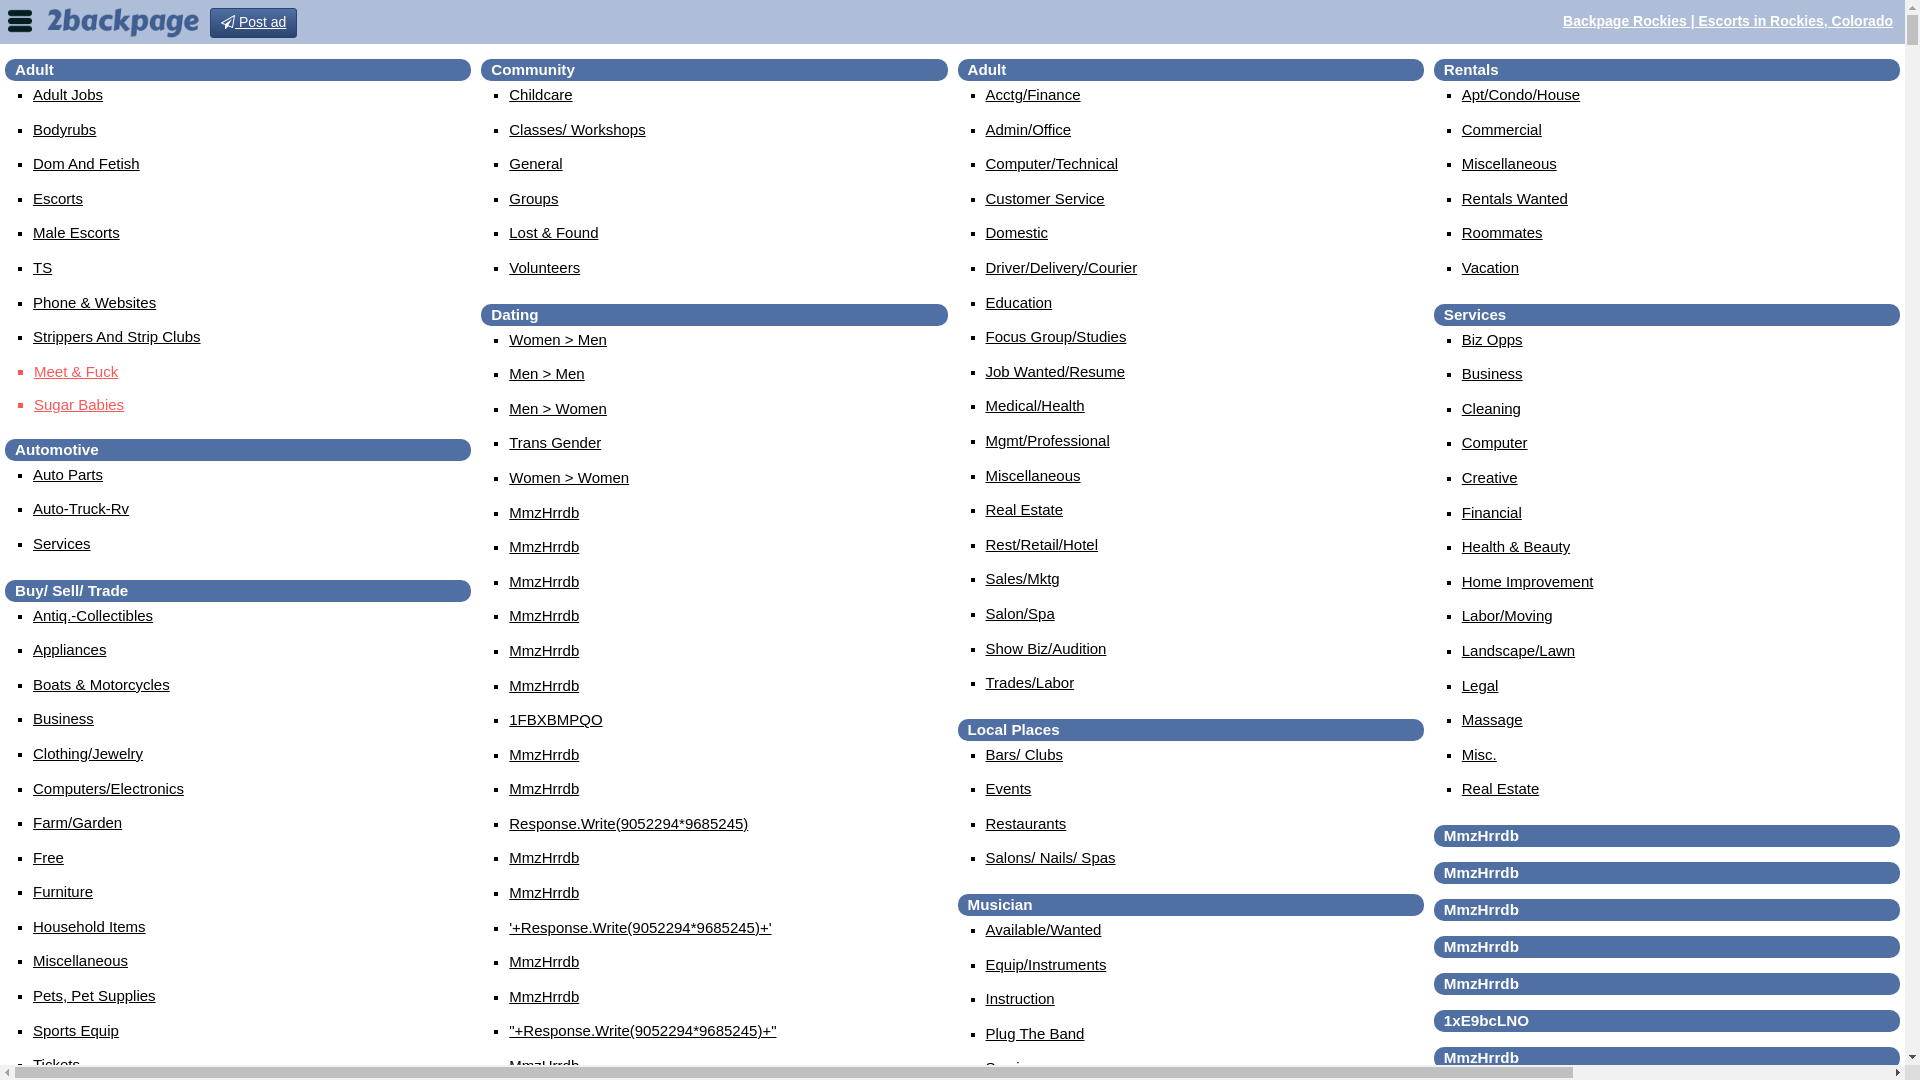 This screenshot has width=1920, height=1080. I want to click on Backpage Rockies | Escorts in Rockies, Colorado, so click(1728, 21).